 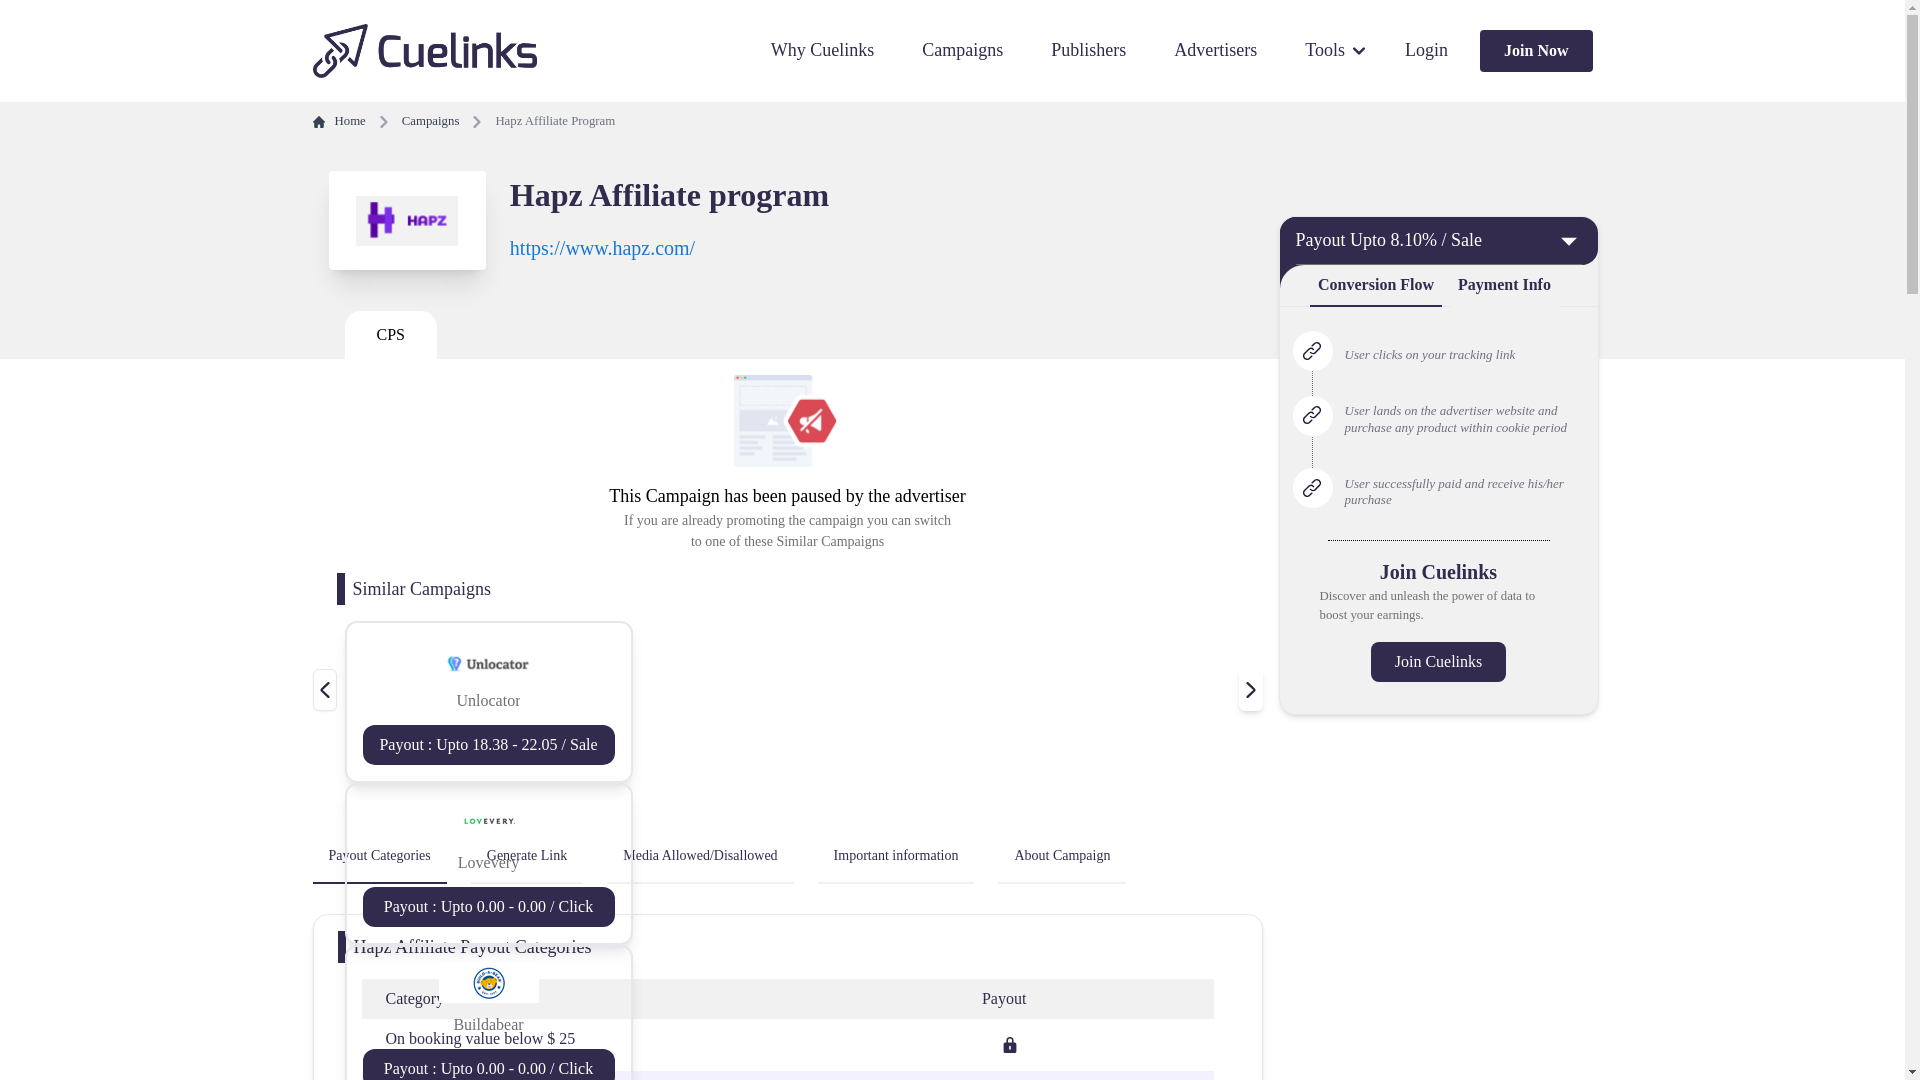 What do you see at coordinates (823, 50) in the screenshot?
I see `Why Cuelinks` at bounding box center [823, 50].